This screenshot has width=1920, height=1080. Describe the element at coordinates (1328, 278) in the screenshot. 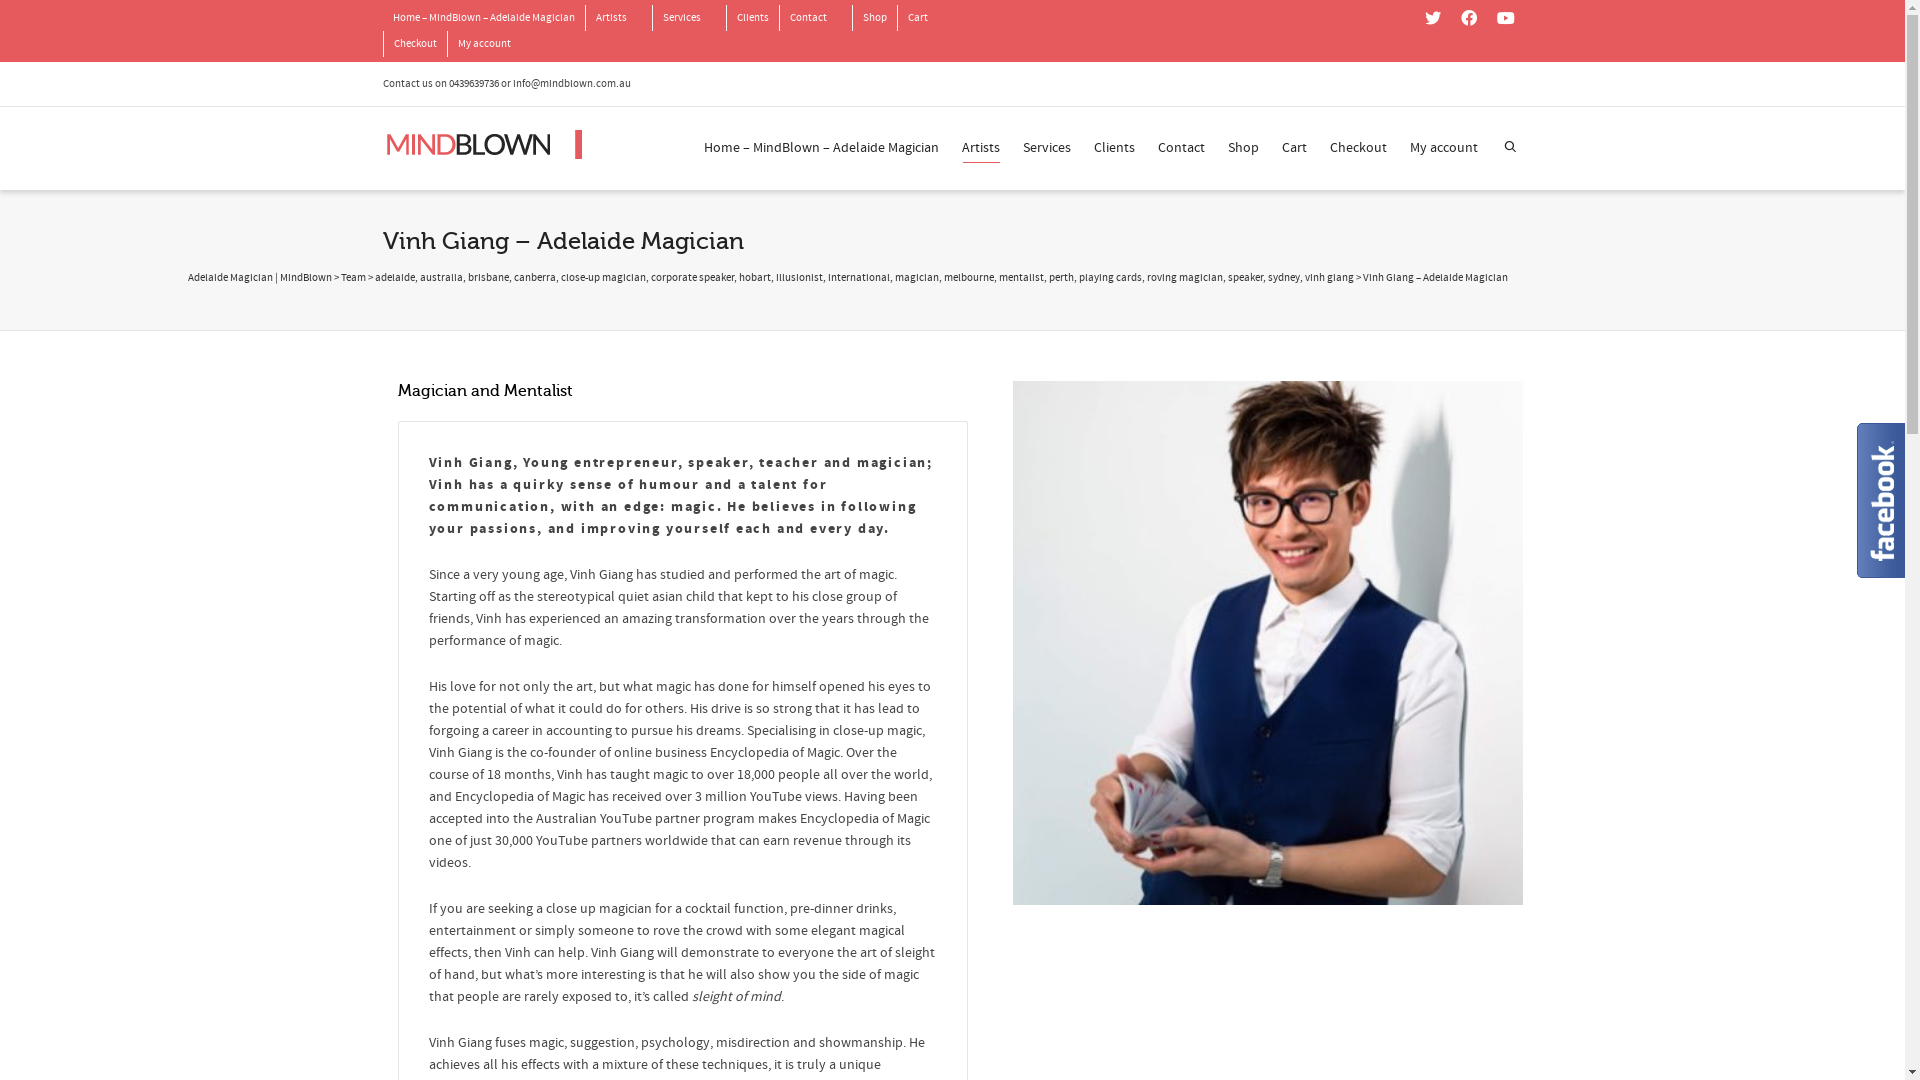

I see `vinh giang` at that location.